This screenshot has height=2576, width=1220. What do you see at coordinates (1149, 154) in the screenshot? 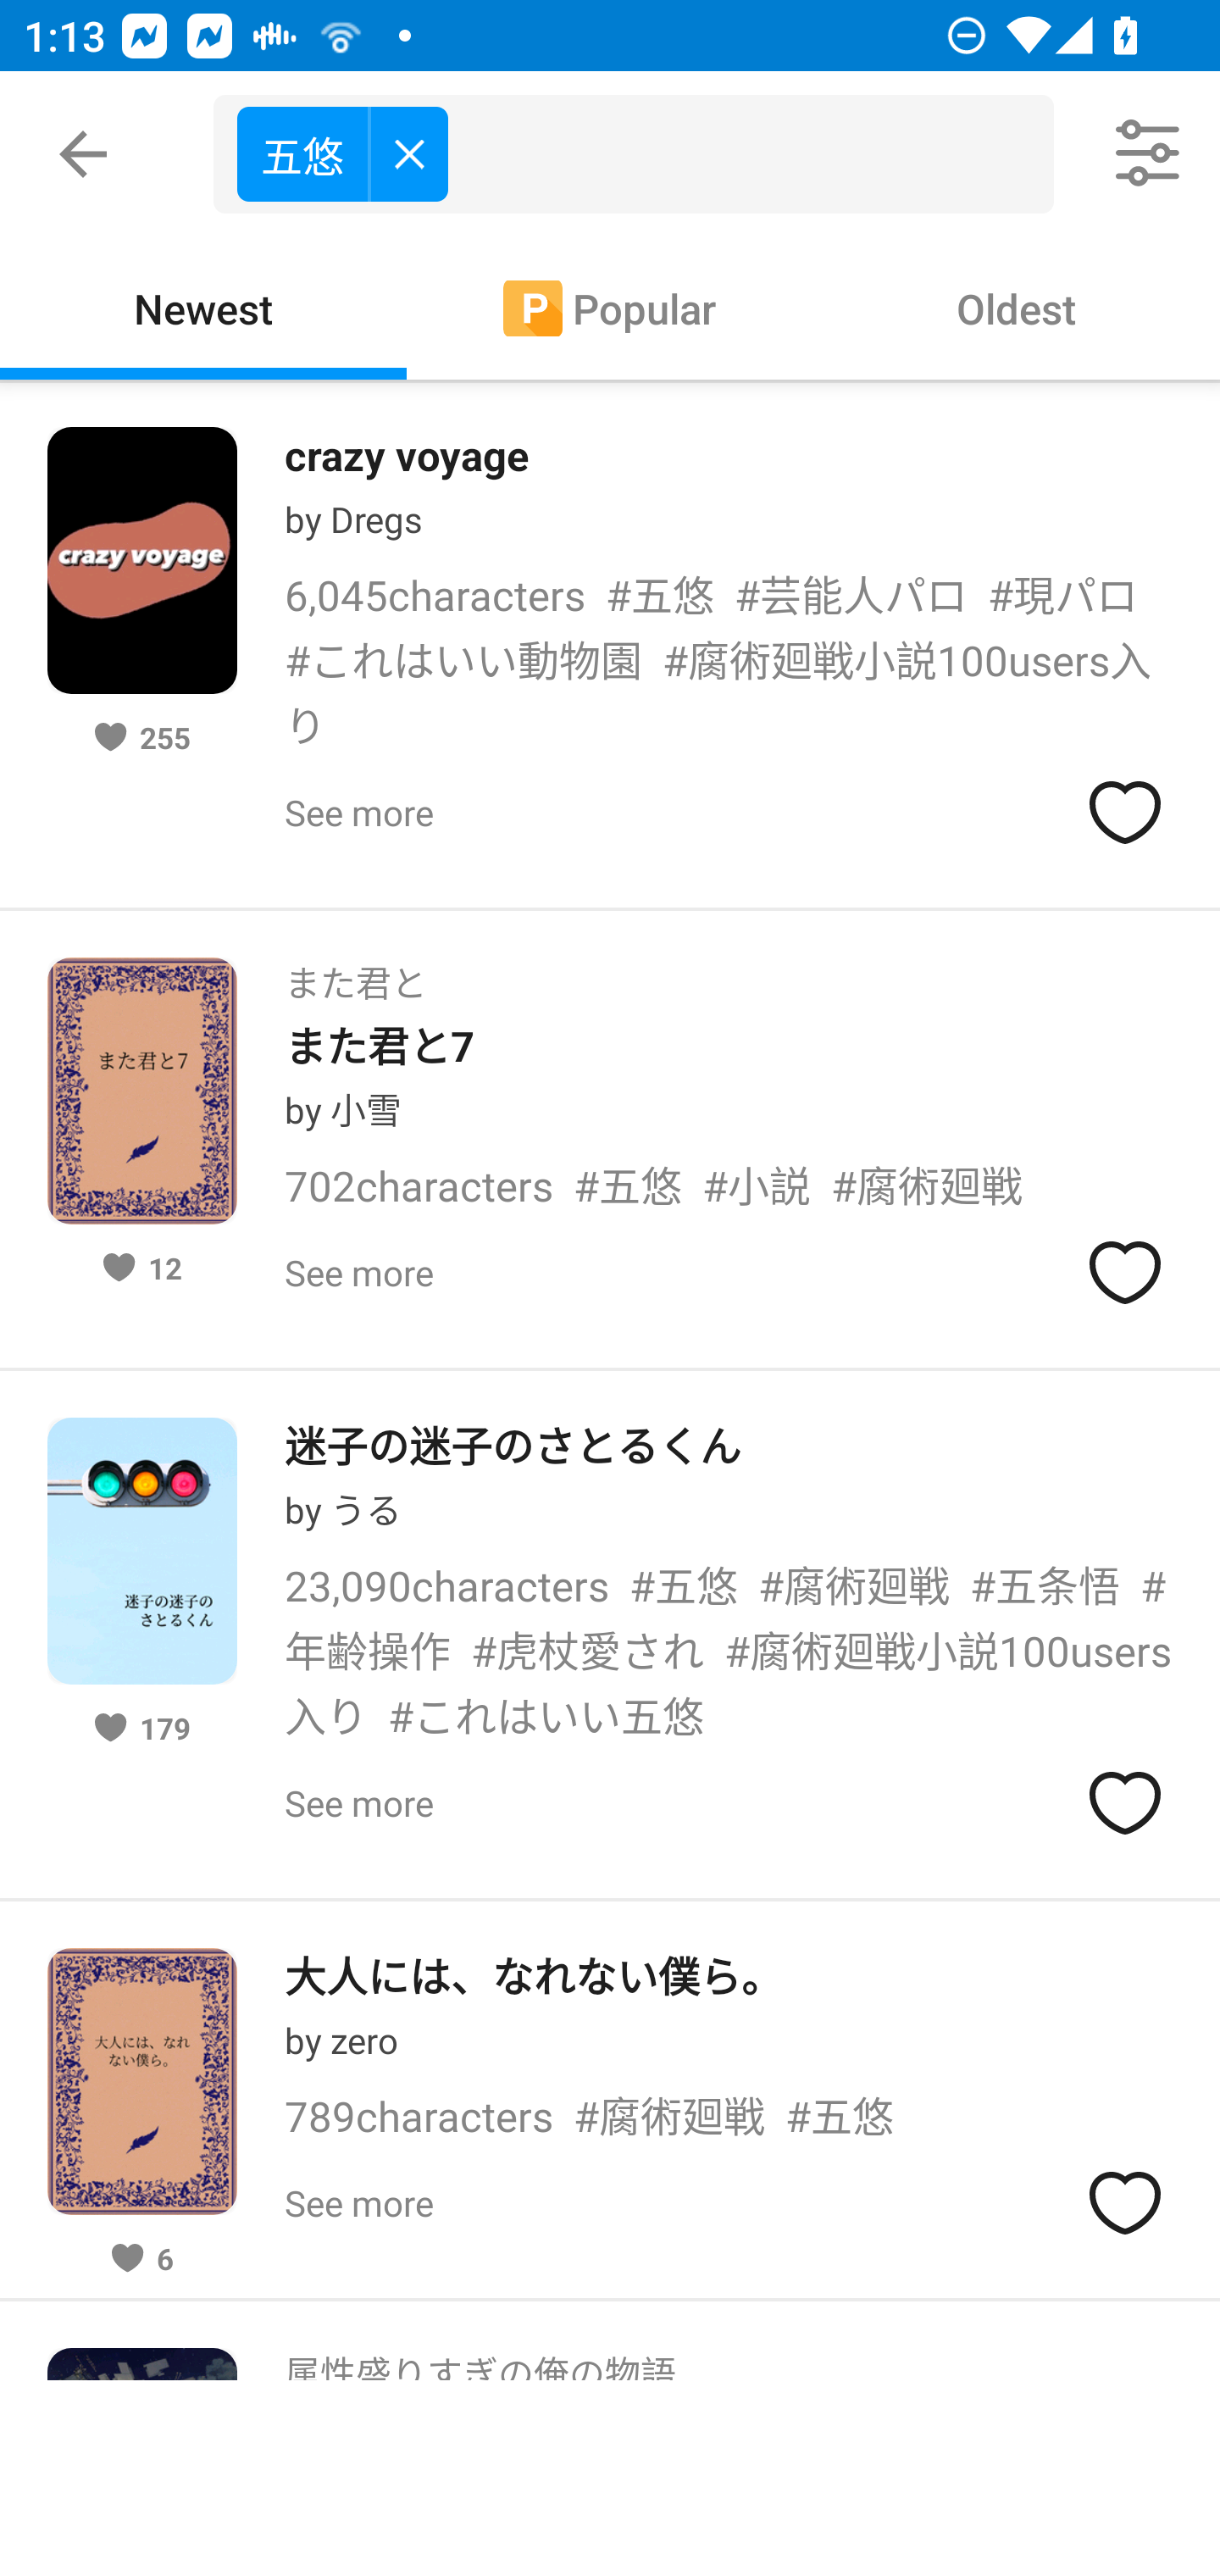
I see `Filters` at bounding box center [1149, 154].